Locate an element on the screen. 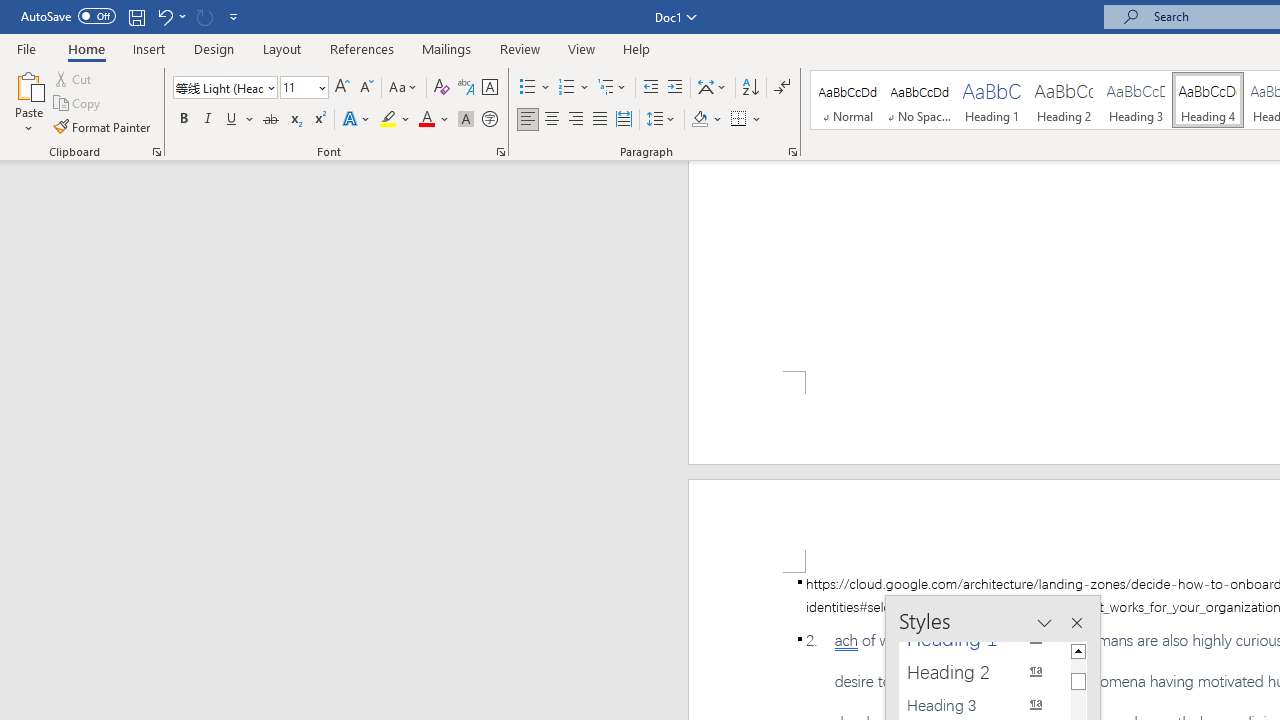  Heading 4 is located at coordinates (1208, 100).